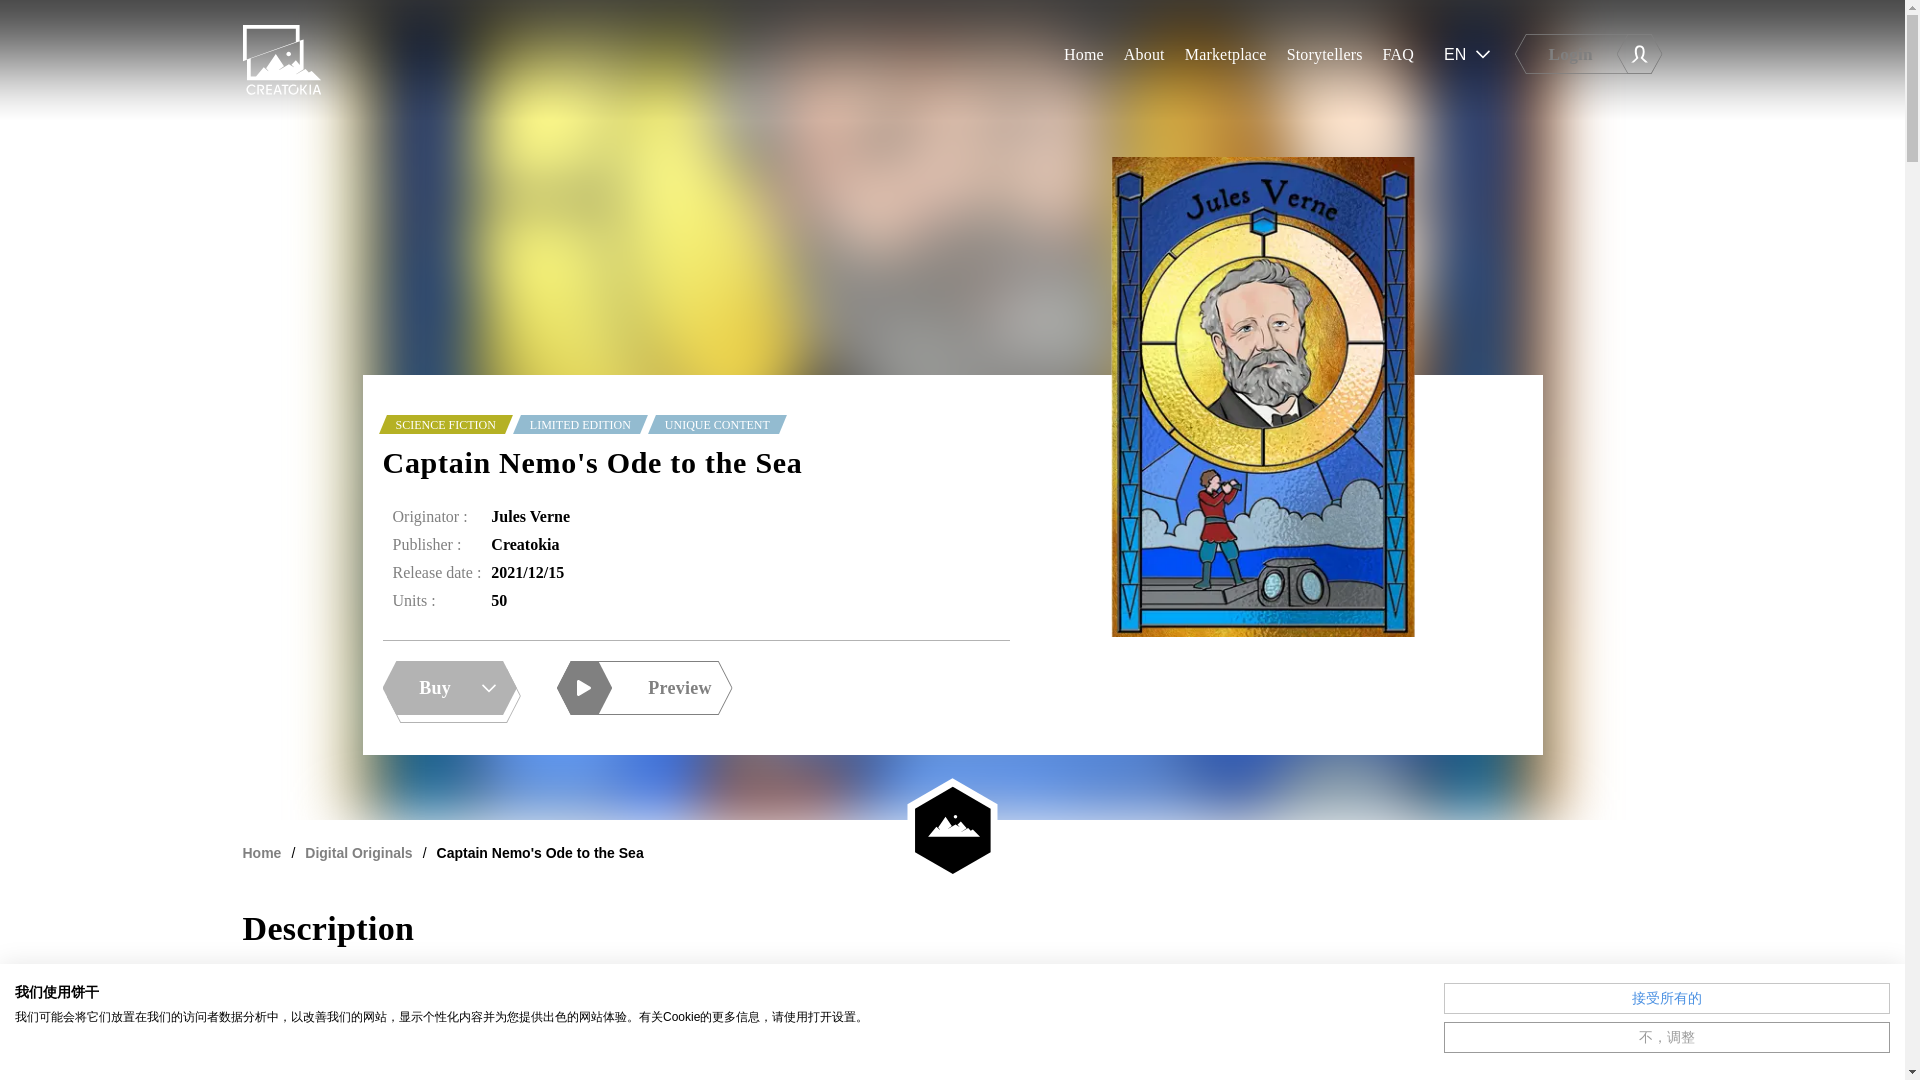  What do you see at coordinates (644, 687) in the screenshot?
I see `Preview` at bounding box center [644, 687].